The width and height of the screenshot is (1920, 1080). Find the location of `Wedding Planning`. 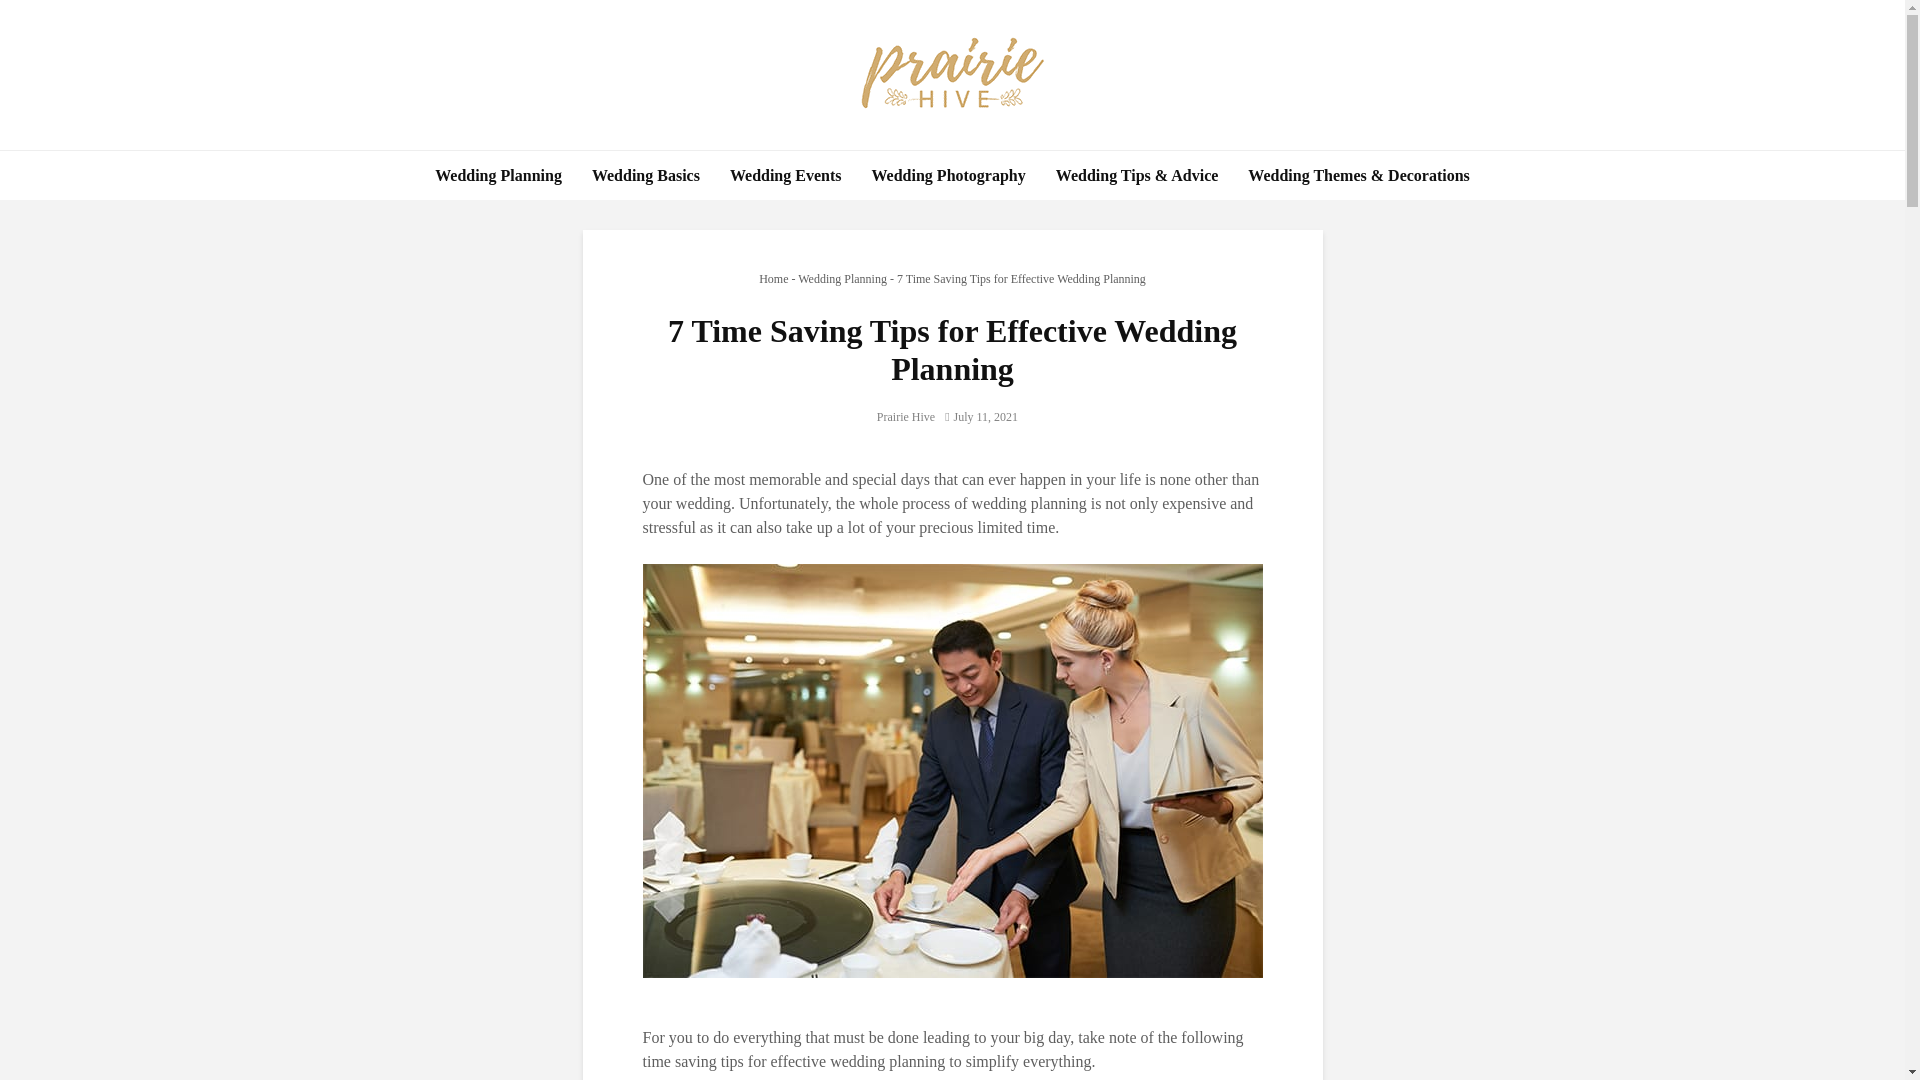

Wedding Planning is located at coordinates (498, 176).